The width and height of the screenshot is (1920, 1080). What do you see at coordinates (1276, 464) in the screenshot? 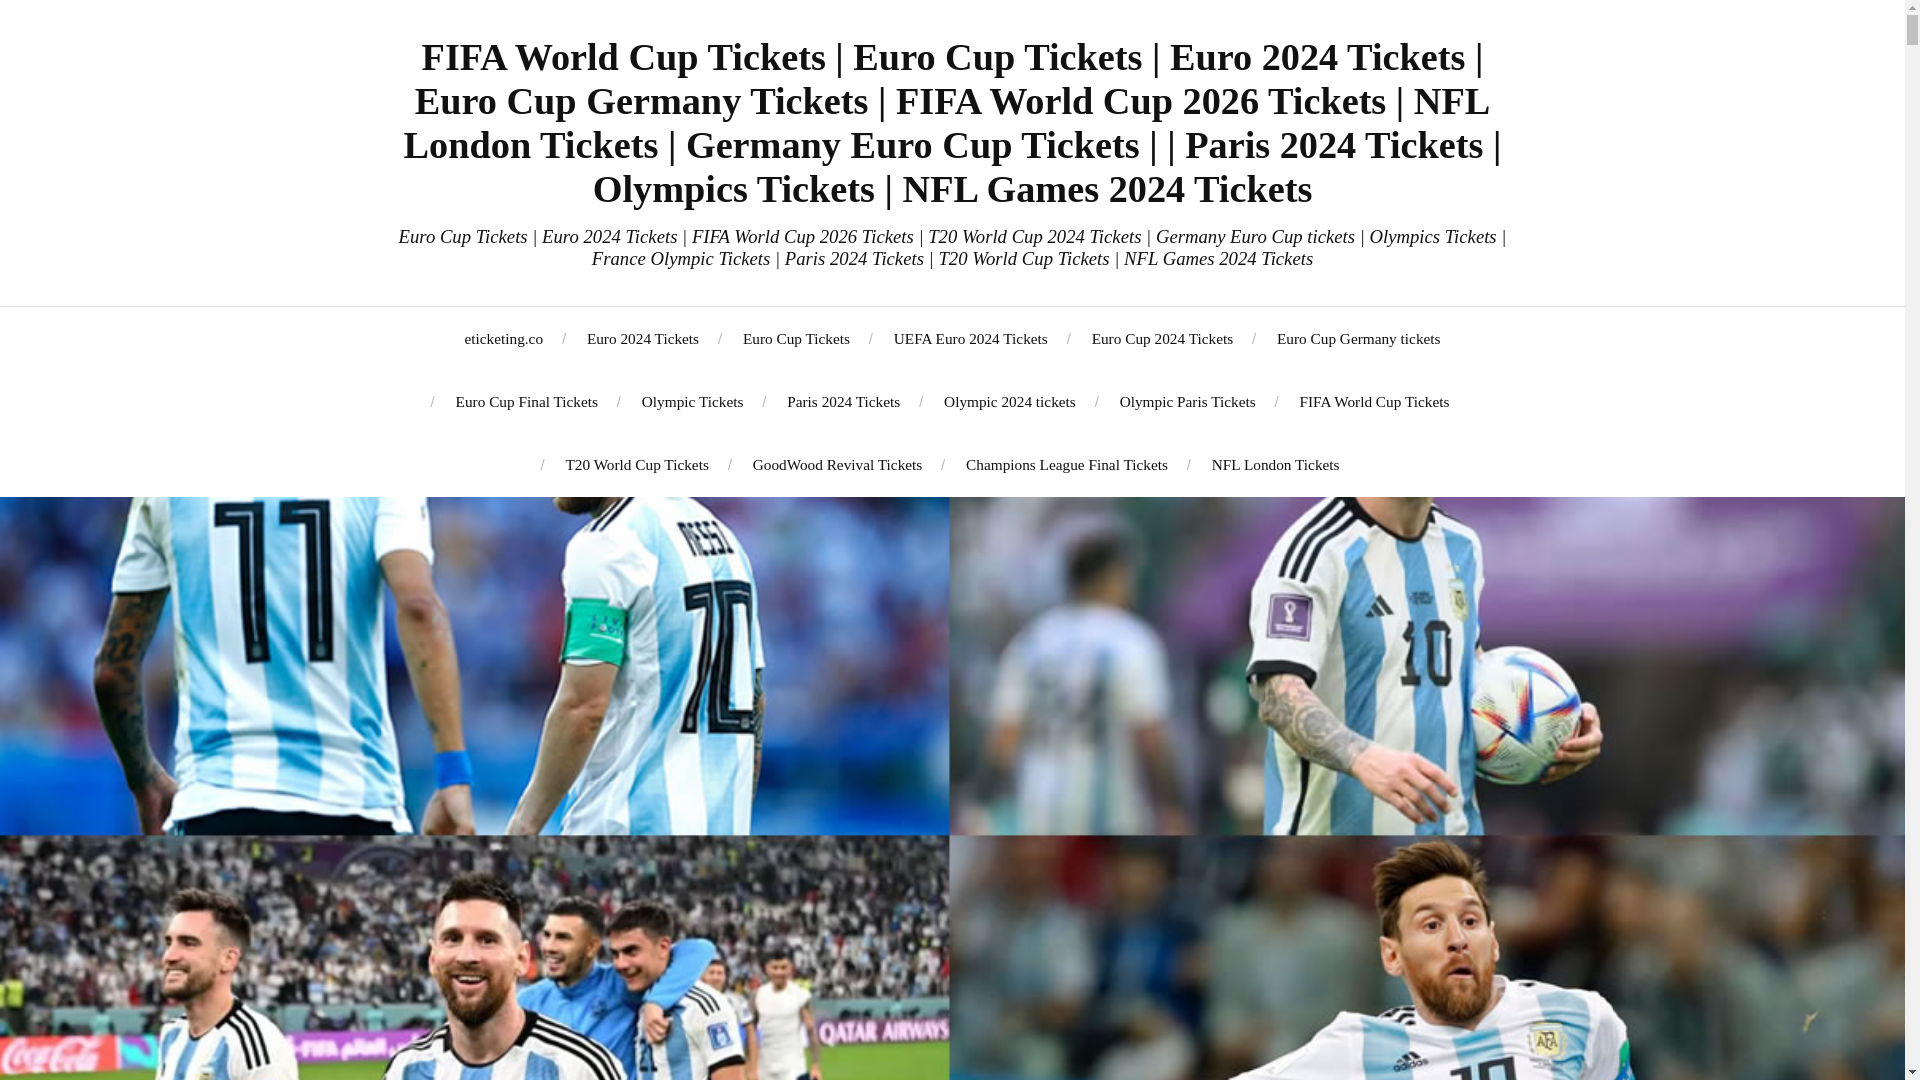
I see `NFL London Tickets` at bounding box center [1276, 464].